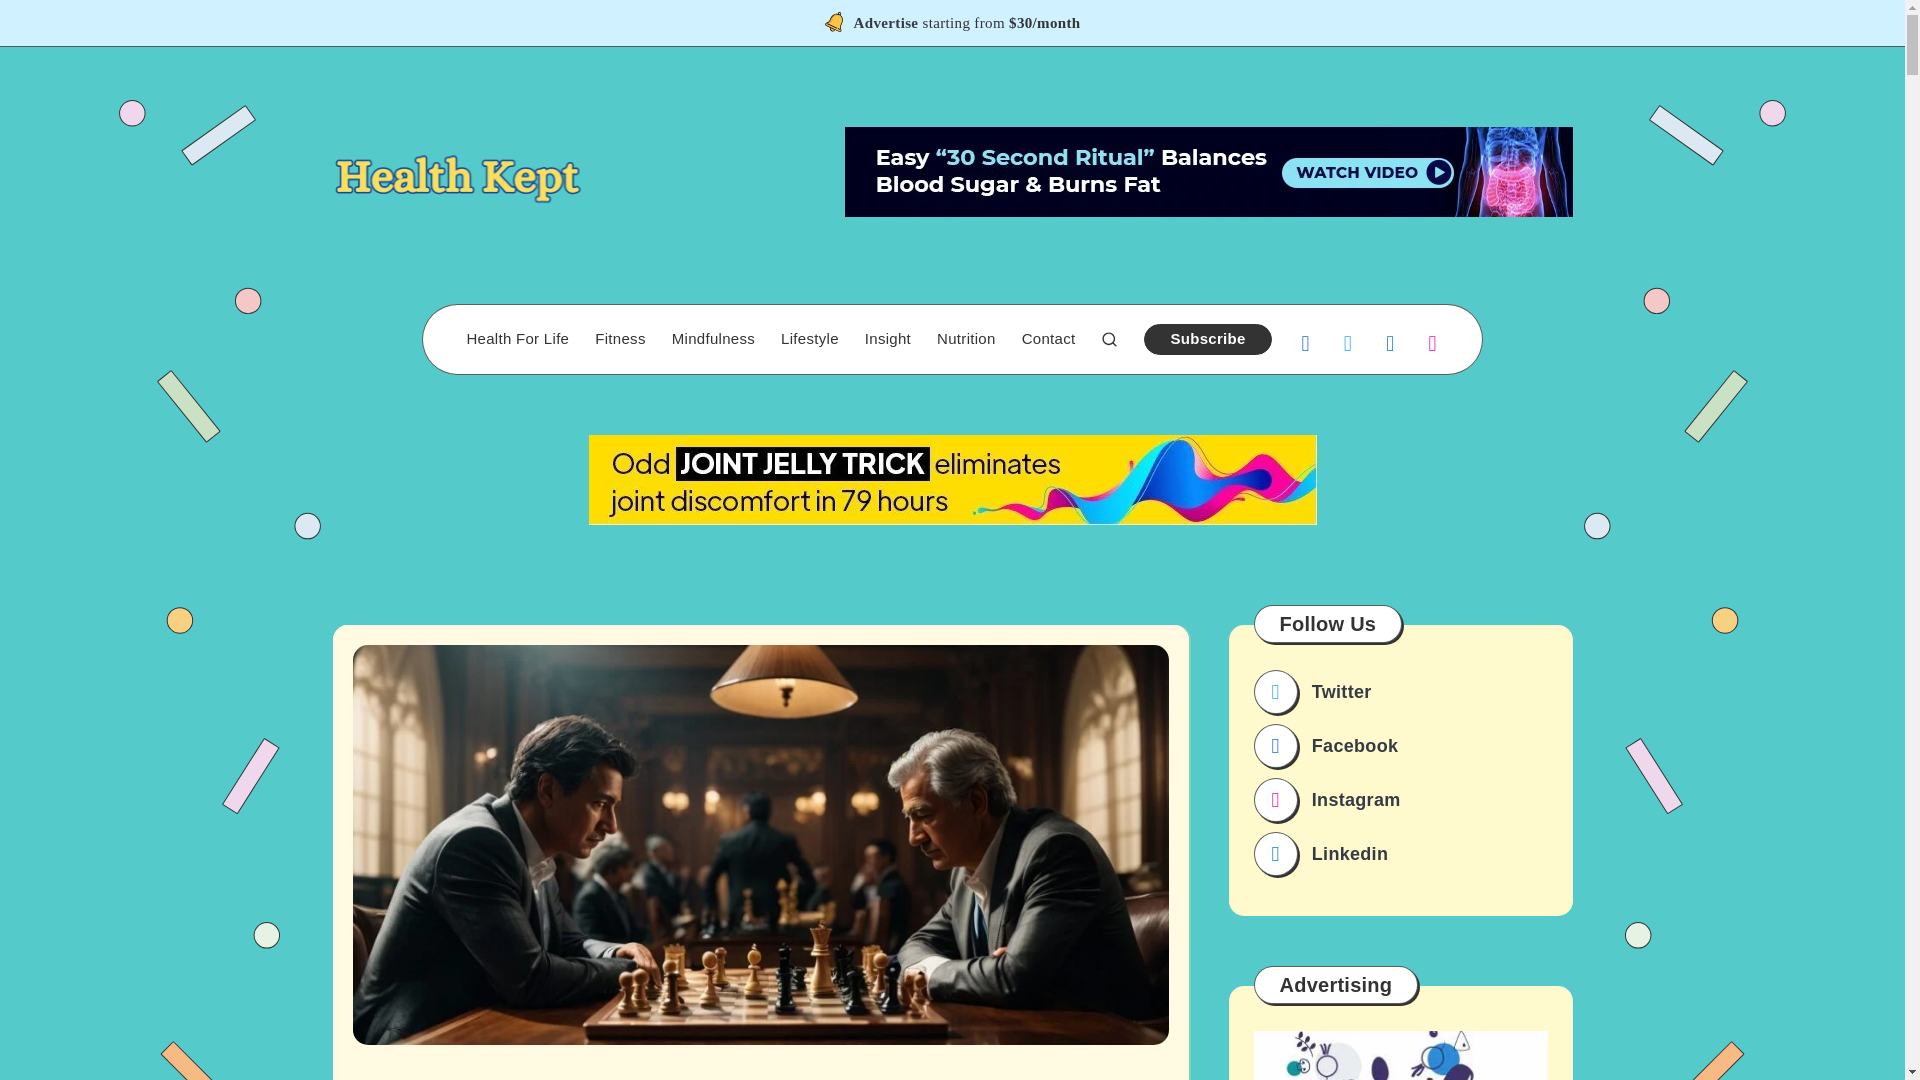 The height and width of the screenshot is (1080, 1920). I want to click on Advertise, so click(886, 25).